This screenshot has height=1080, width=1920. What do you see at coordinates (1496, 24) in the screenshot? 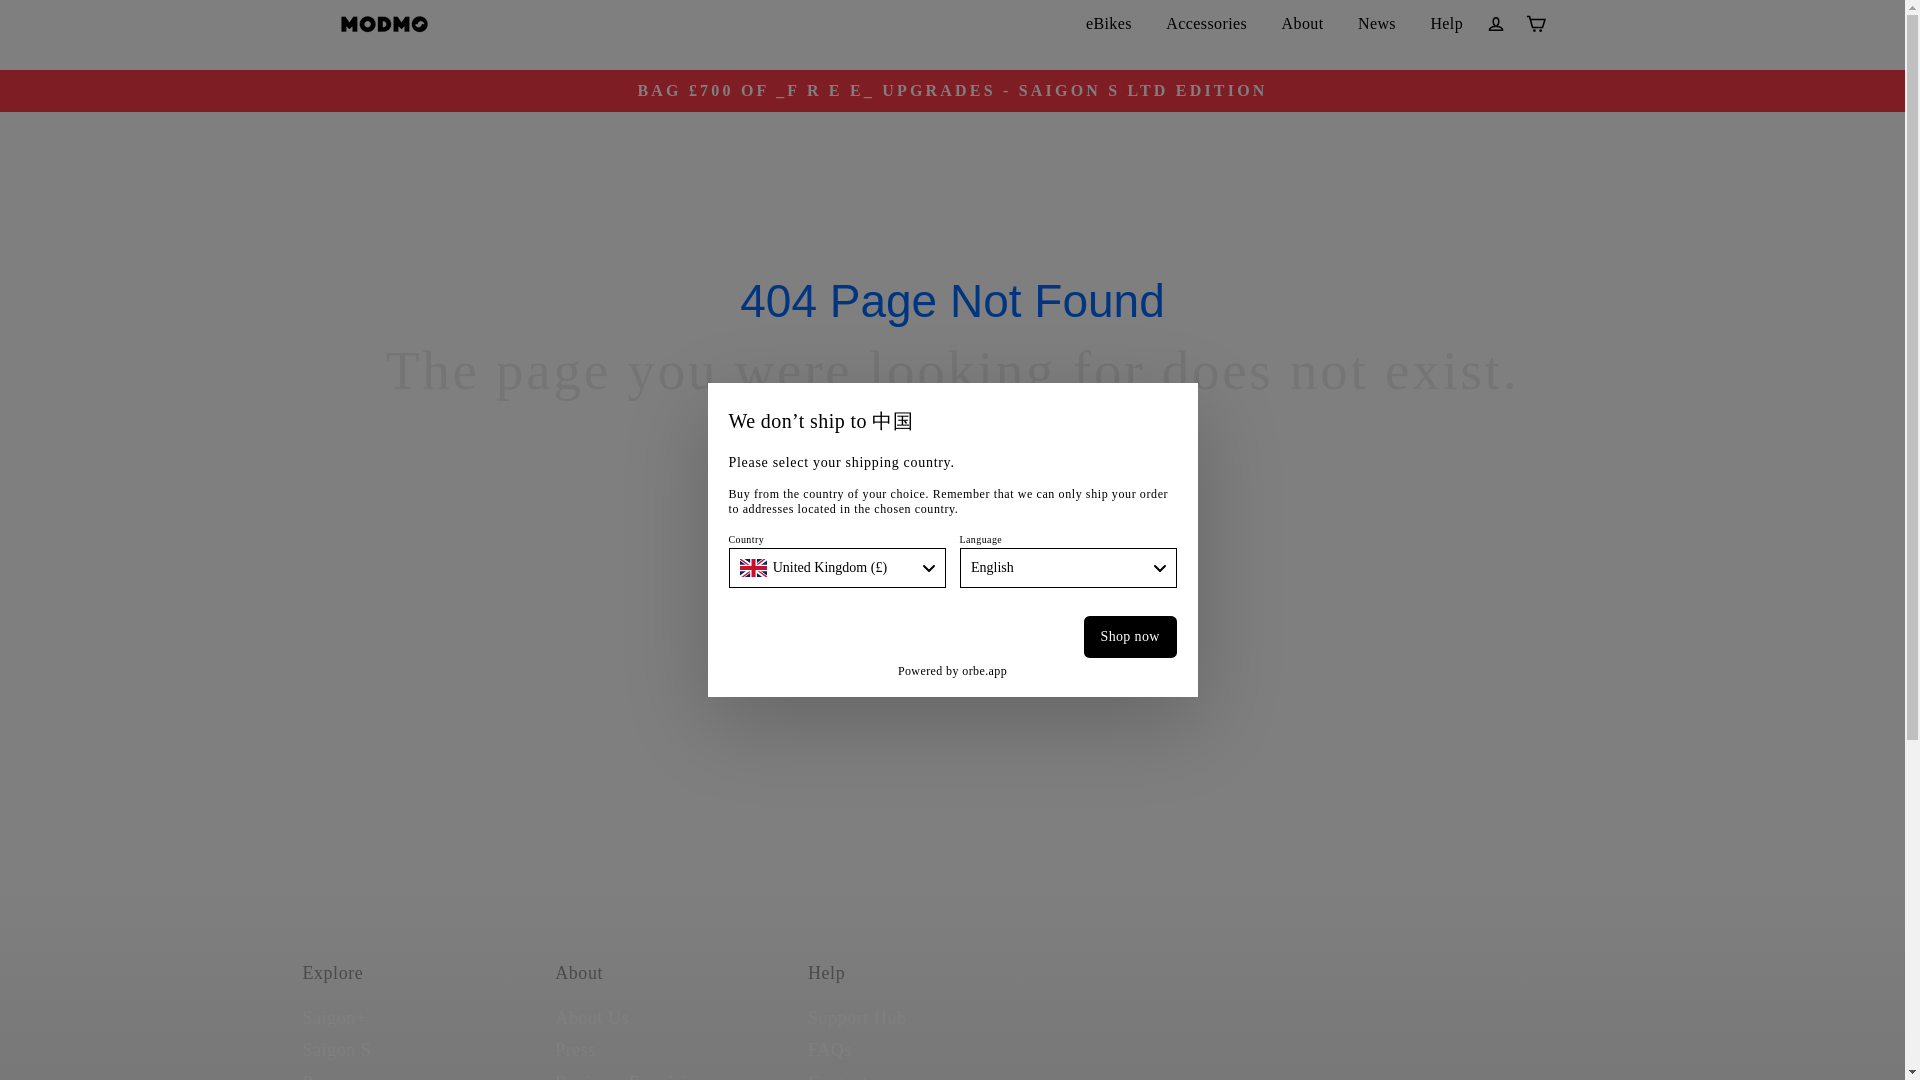
I see `Log in` at bounding box center [1496, 24].